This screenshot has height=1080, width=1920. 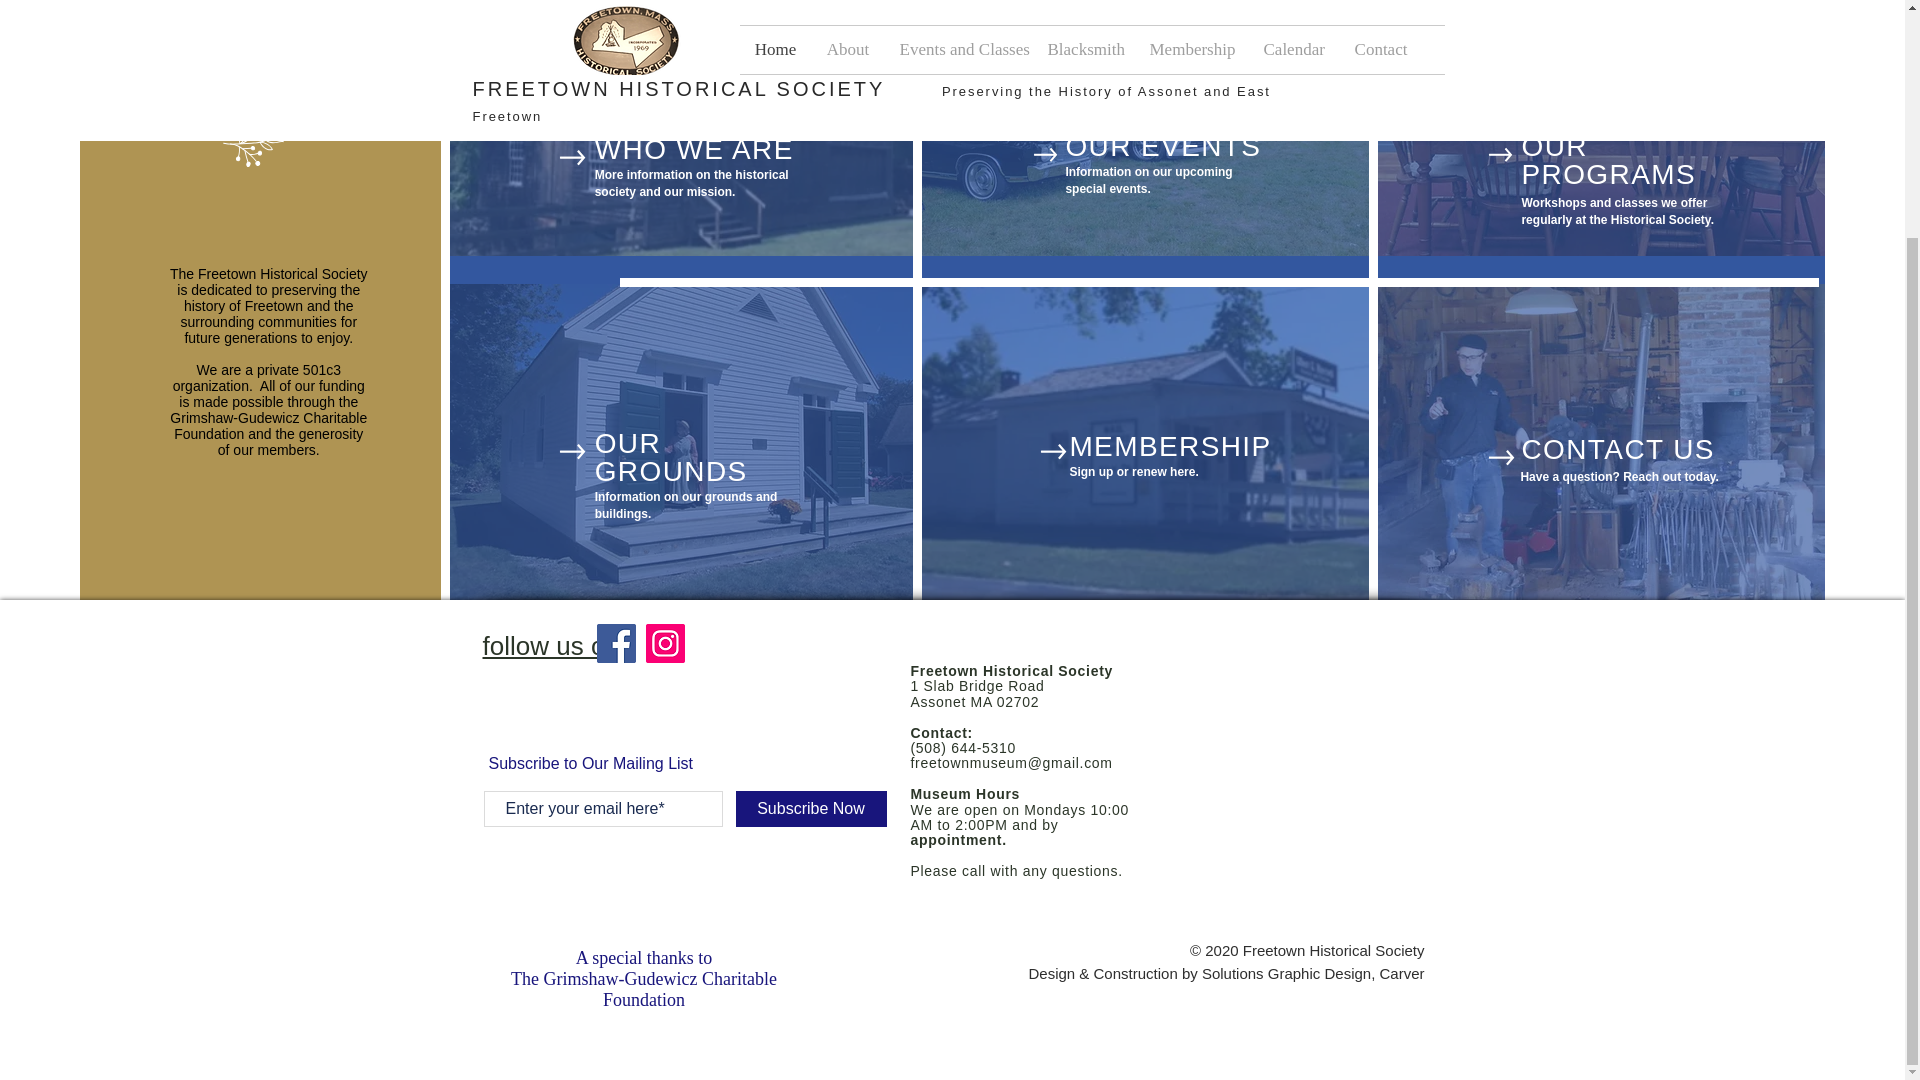 What do you see at coordinates (1163, 146) in the screenshot?
I see `OUR EVENTS` at bounding box center [1163, 146].